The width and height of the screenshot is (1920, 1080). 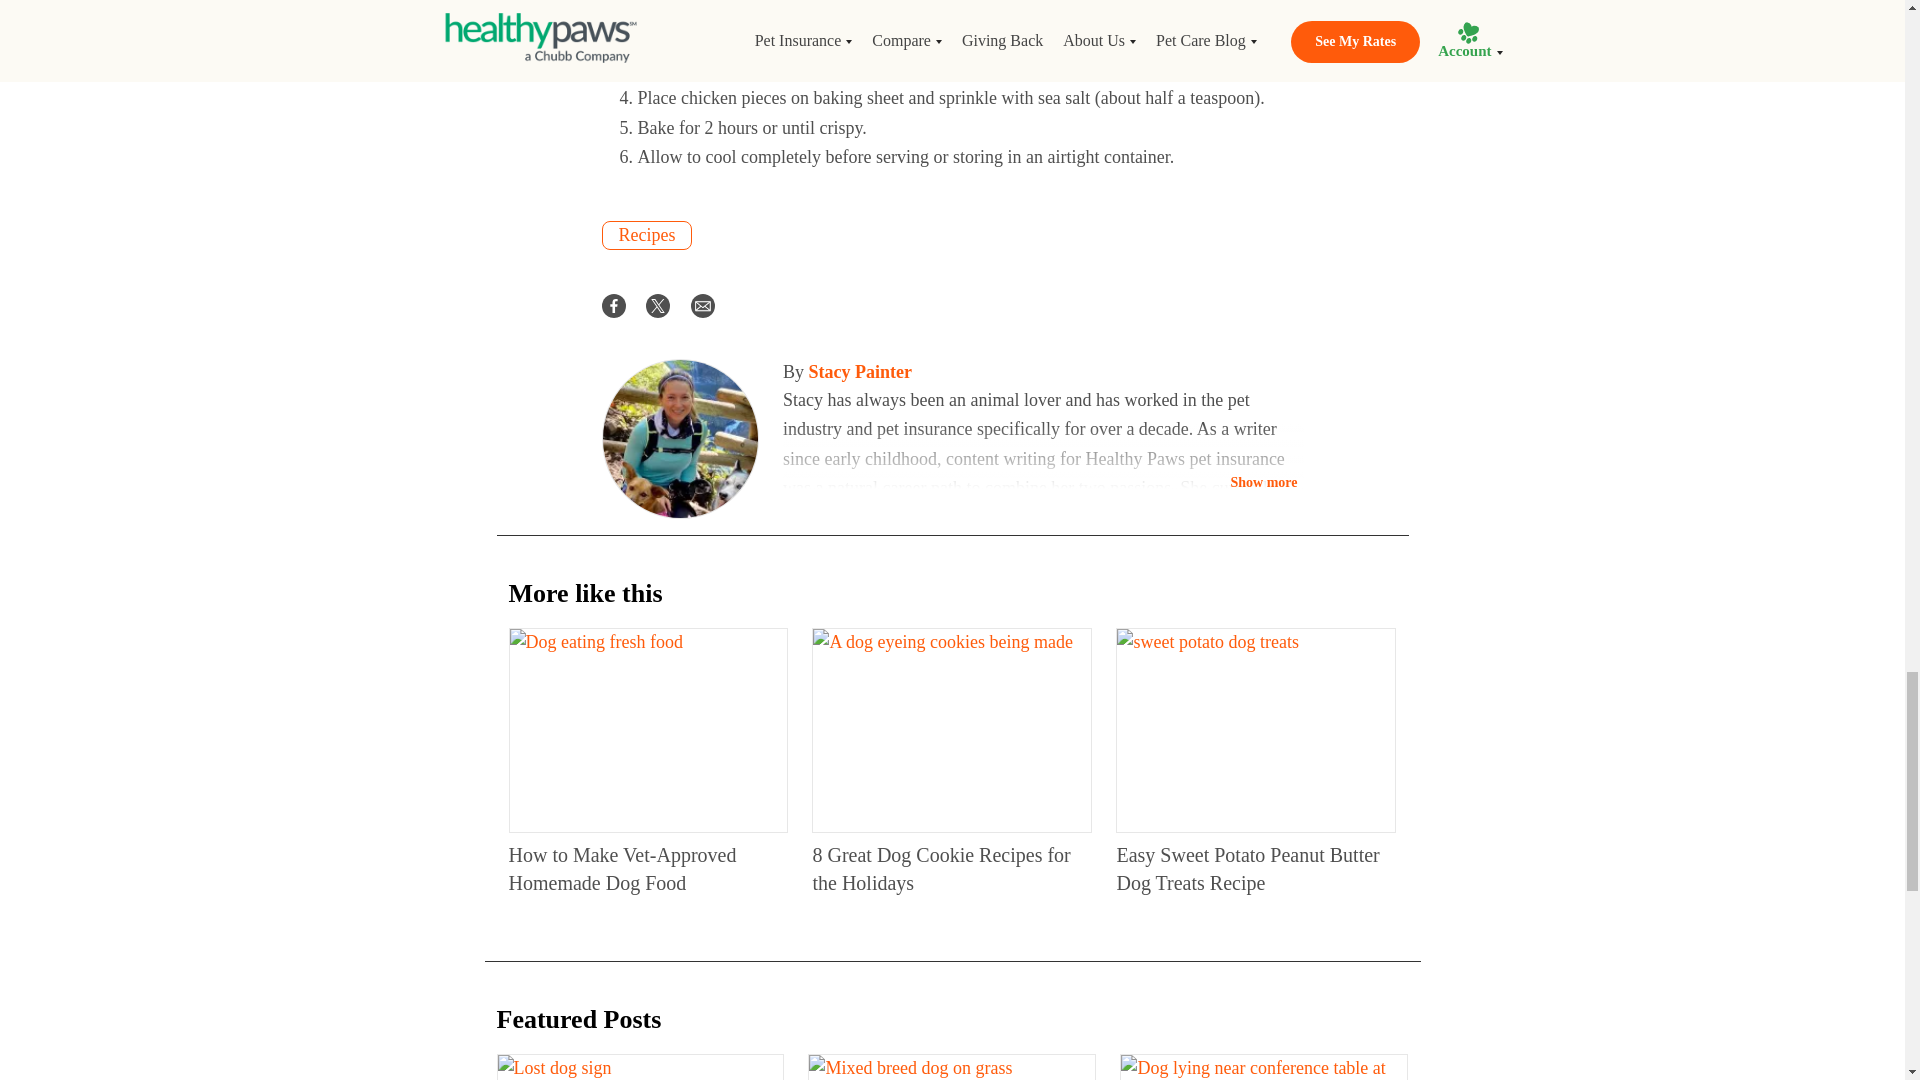 I want to click on Share Post on Twitter, so click(x=658, y=304).